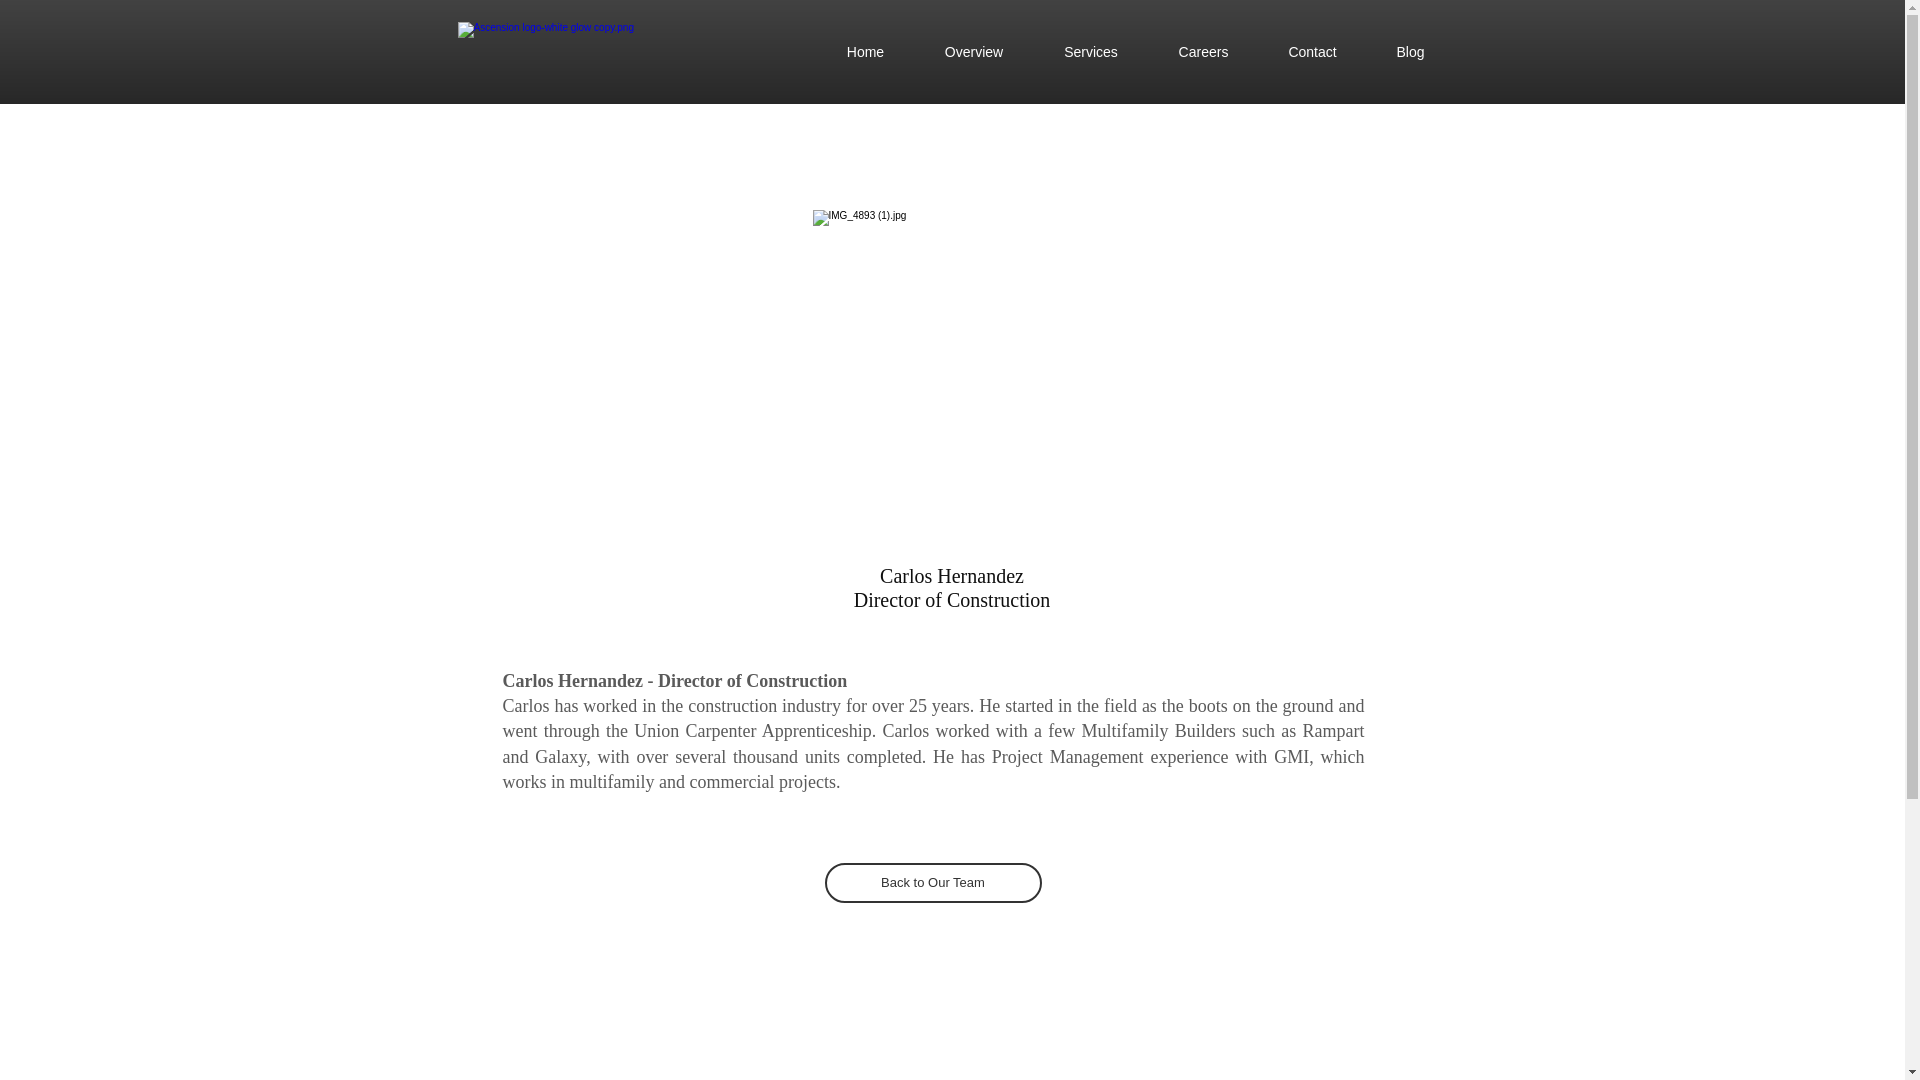  What do you see at coordinates (932, 882) in the screenshot?
I see `Back to Our Team` at bounding box center [932, 882].